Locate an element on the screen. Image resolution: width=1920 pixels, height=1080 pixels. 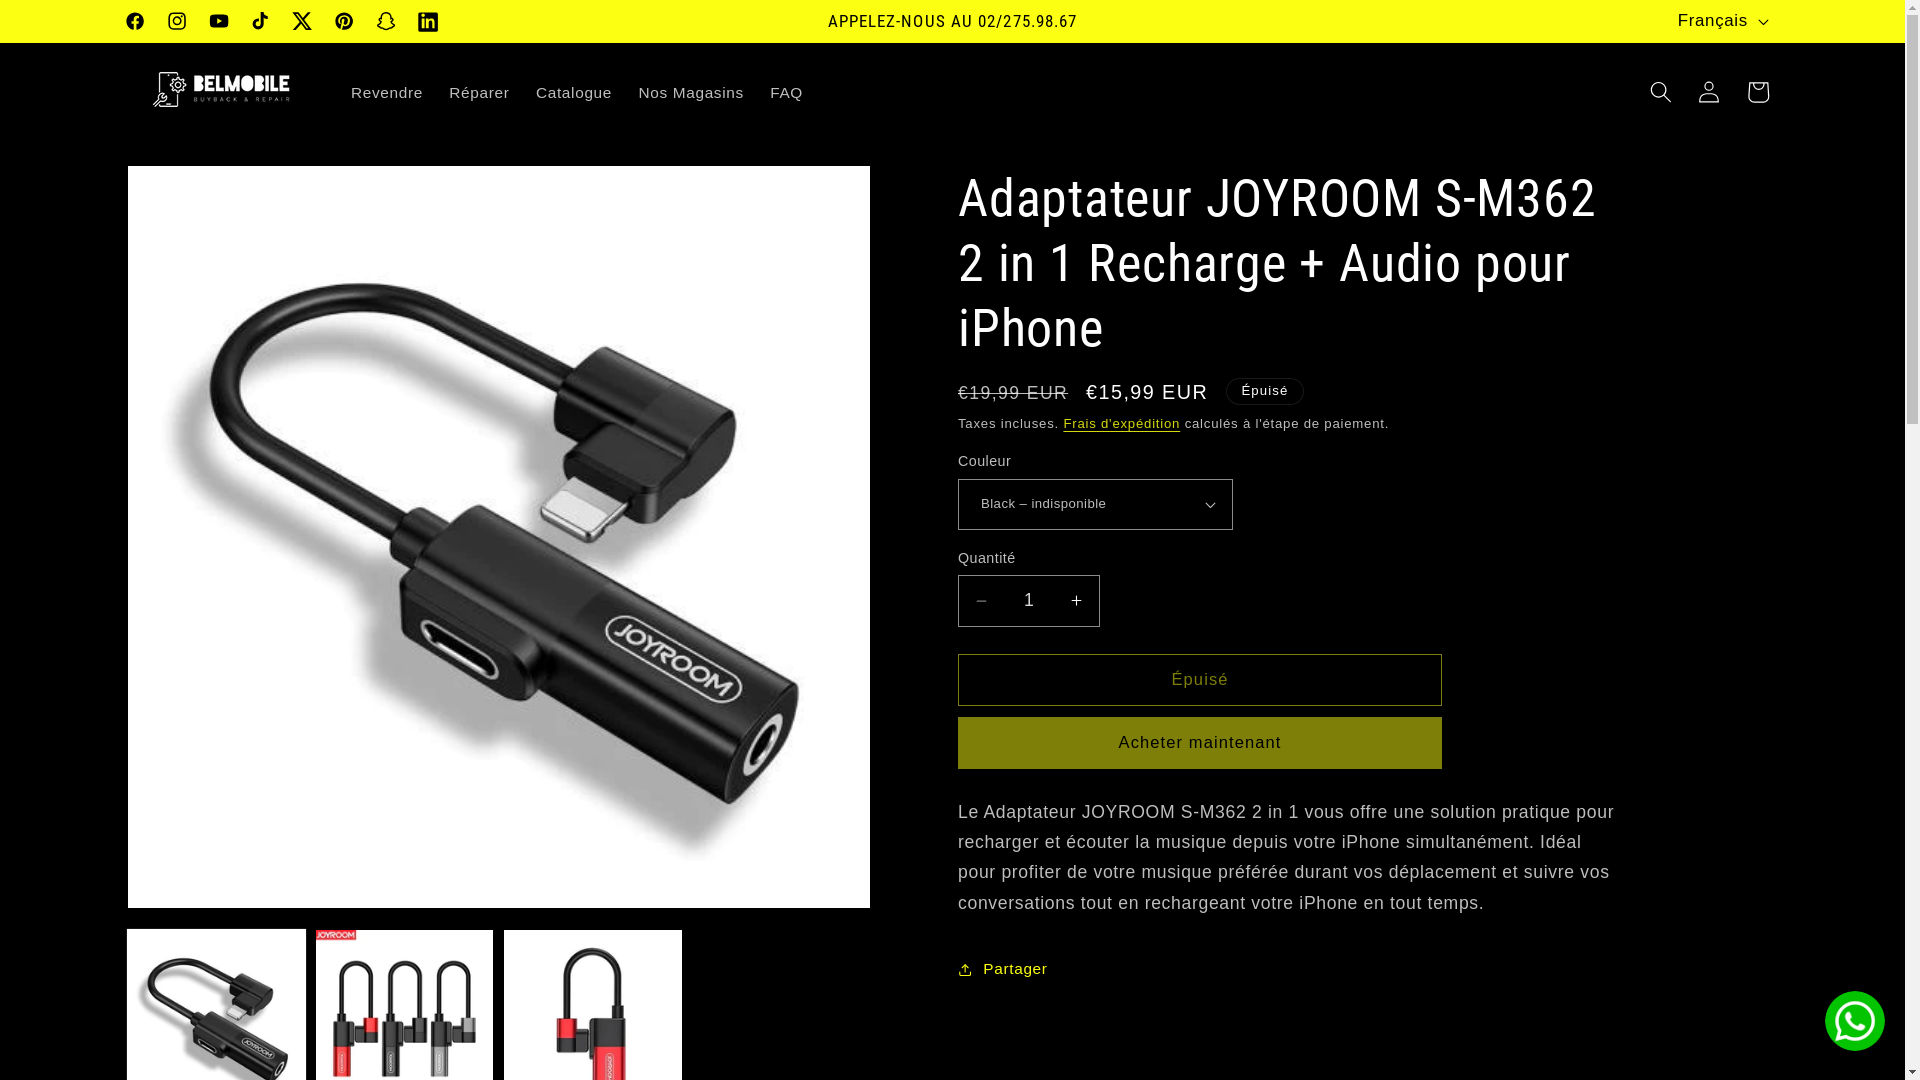
Vimeo is located at coordinates (428, 22).